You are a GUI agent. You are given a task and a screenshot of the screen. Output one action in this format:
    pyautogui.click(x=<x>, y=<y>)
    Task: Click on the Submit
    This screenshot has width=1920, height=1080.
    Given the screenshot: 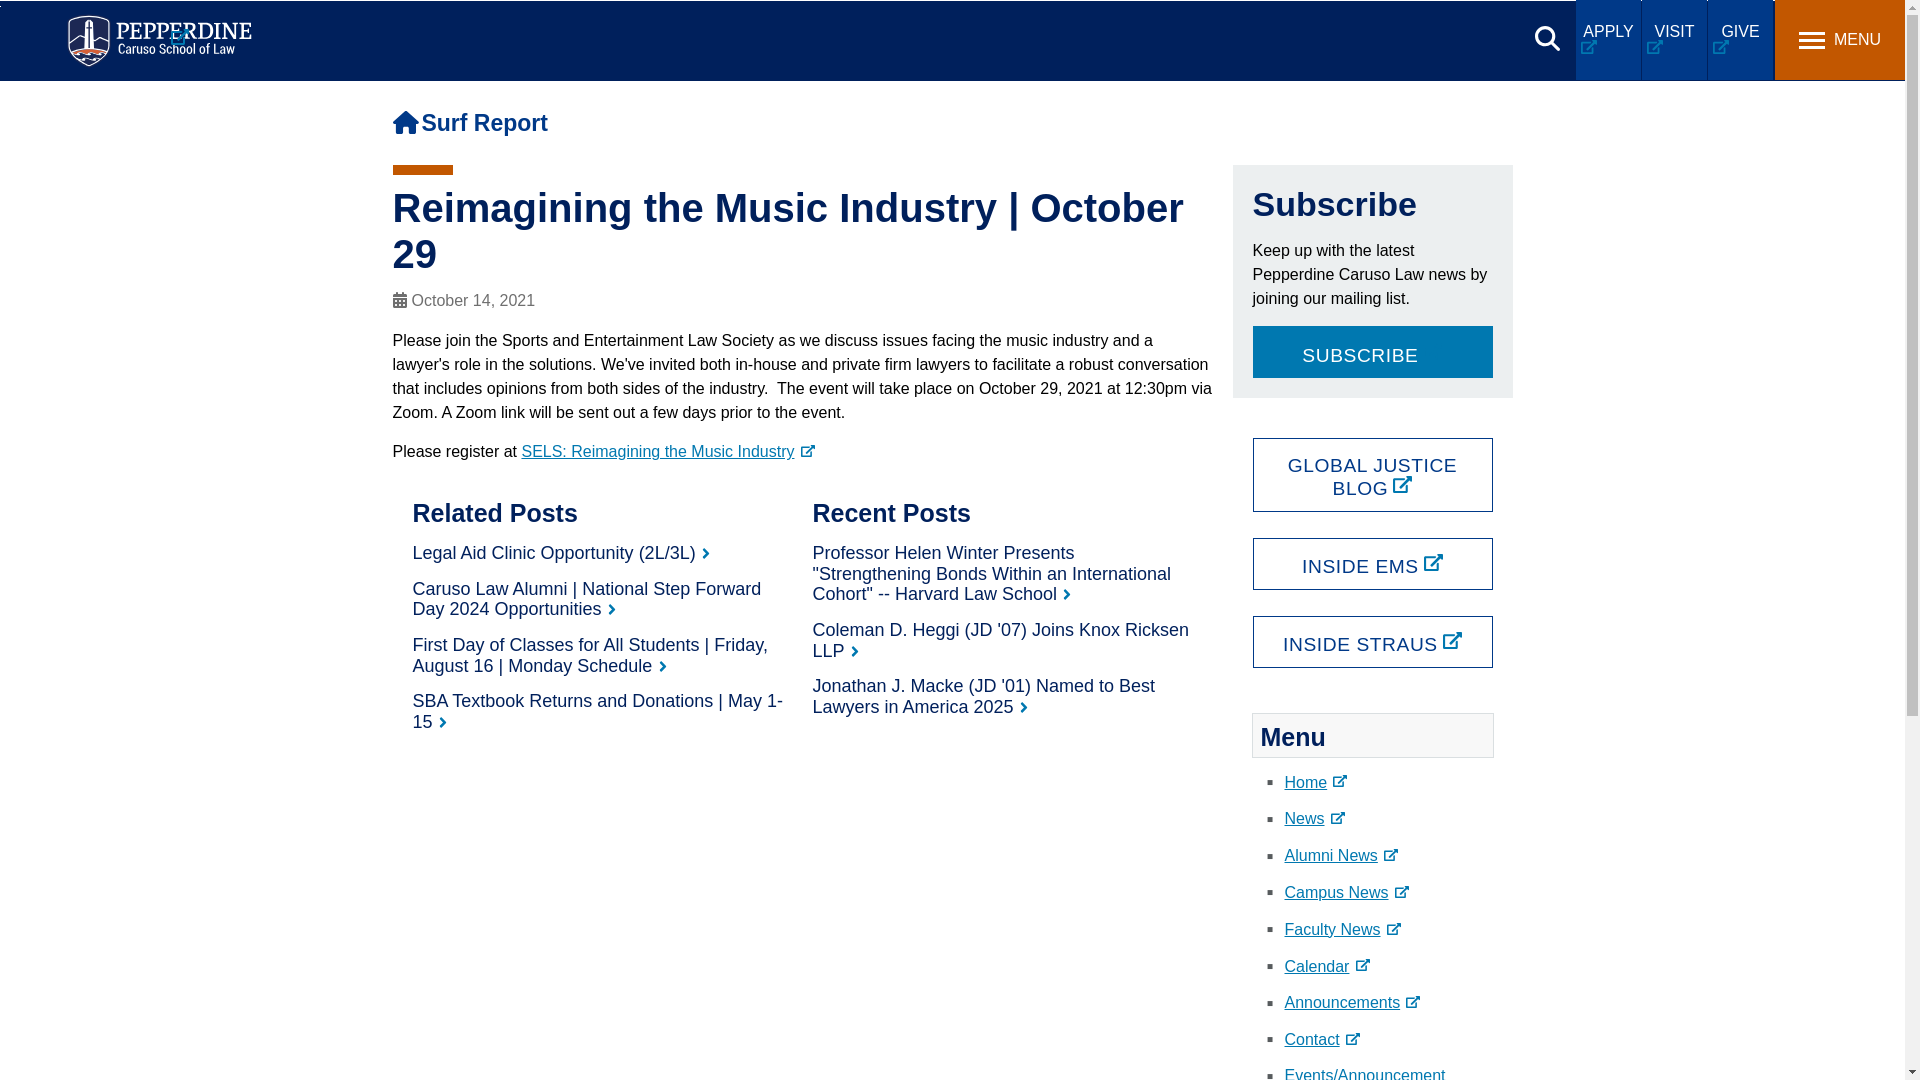 What is the action you would take?
    pyautogui.click(x=602, y=25)
    